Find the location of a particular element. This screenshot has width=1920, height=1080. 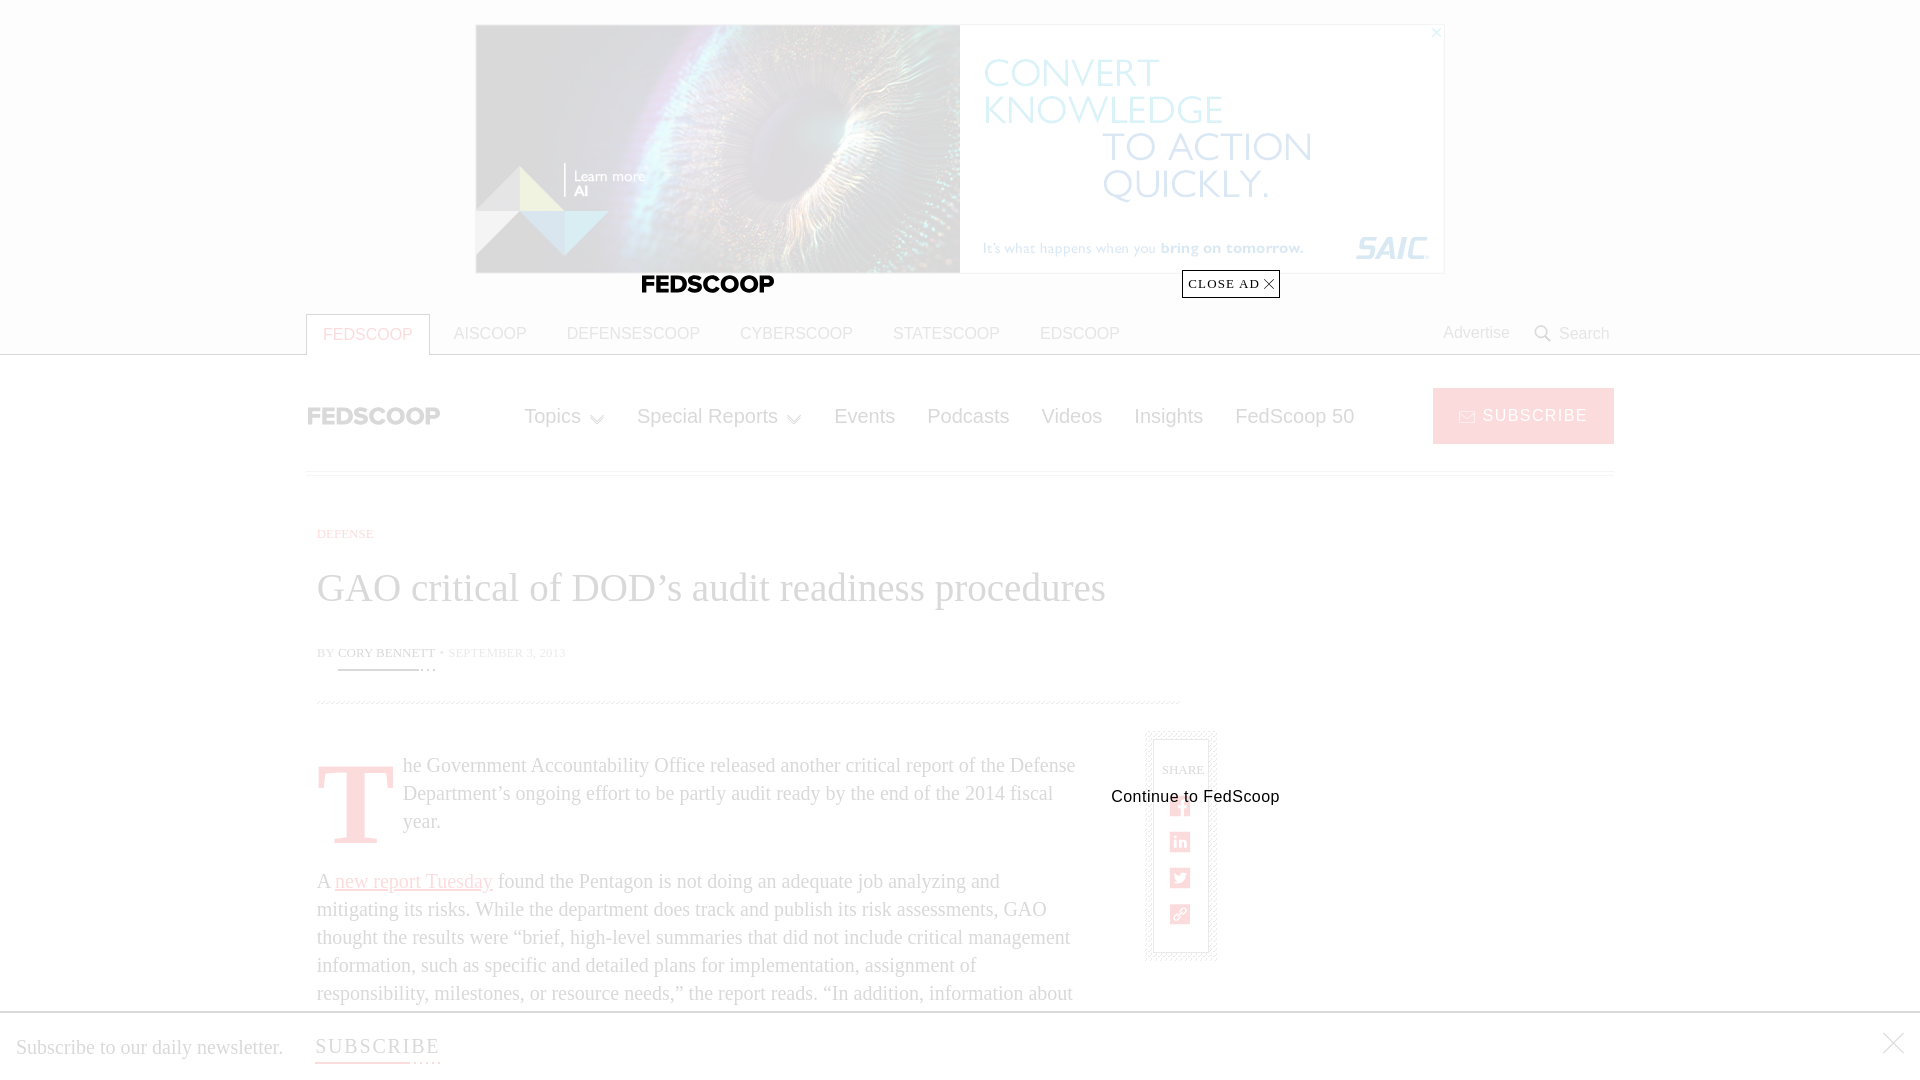

3rd party ad content is located at coordinates (1453, 648).